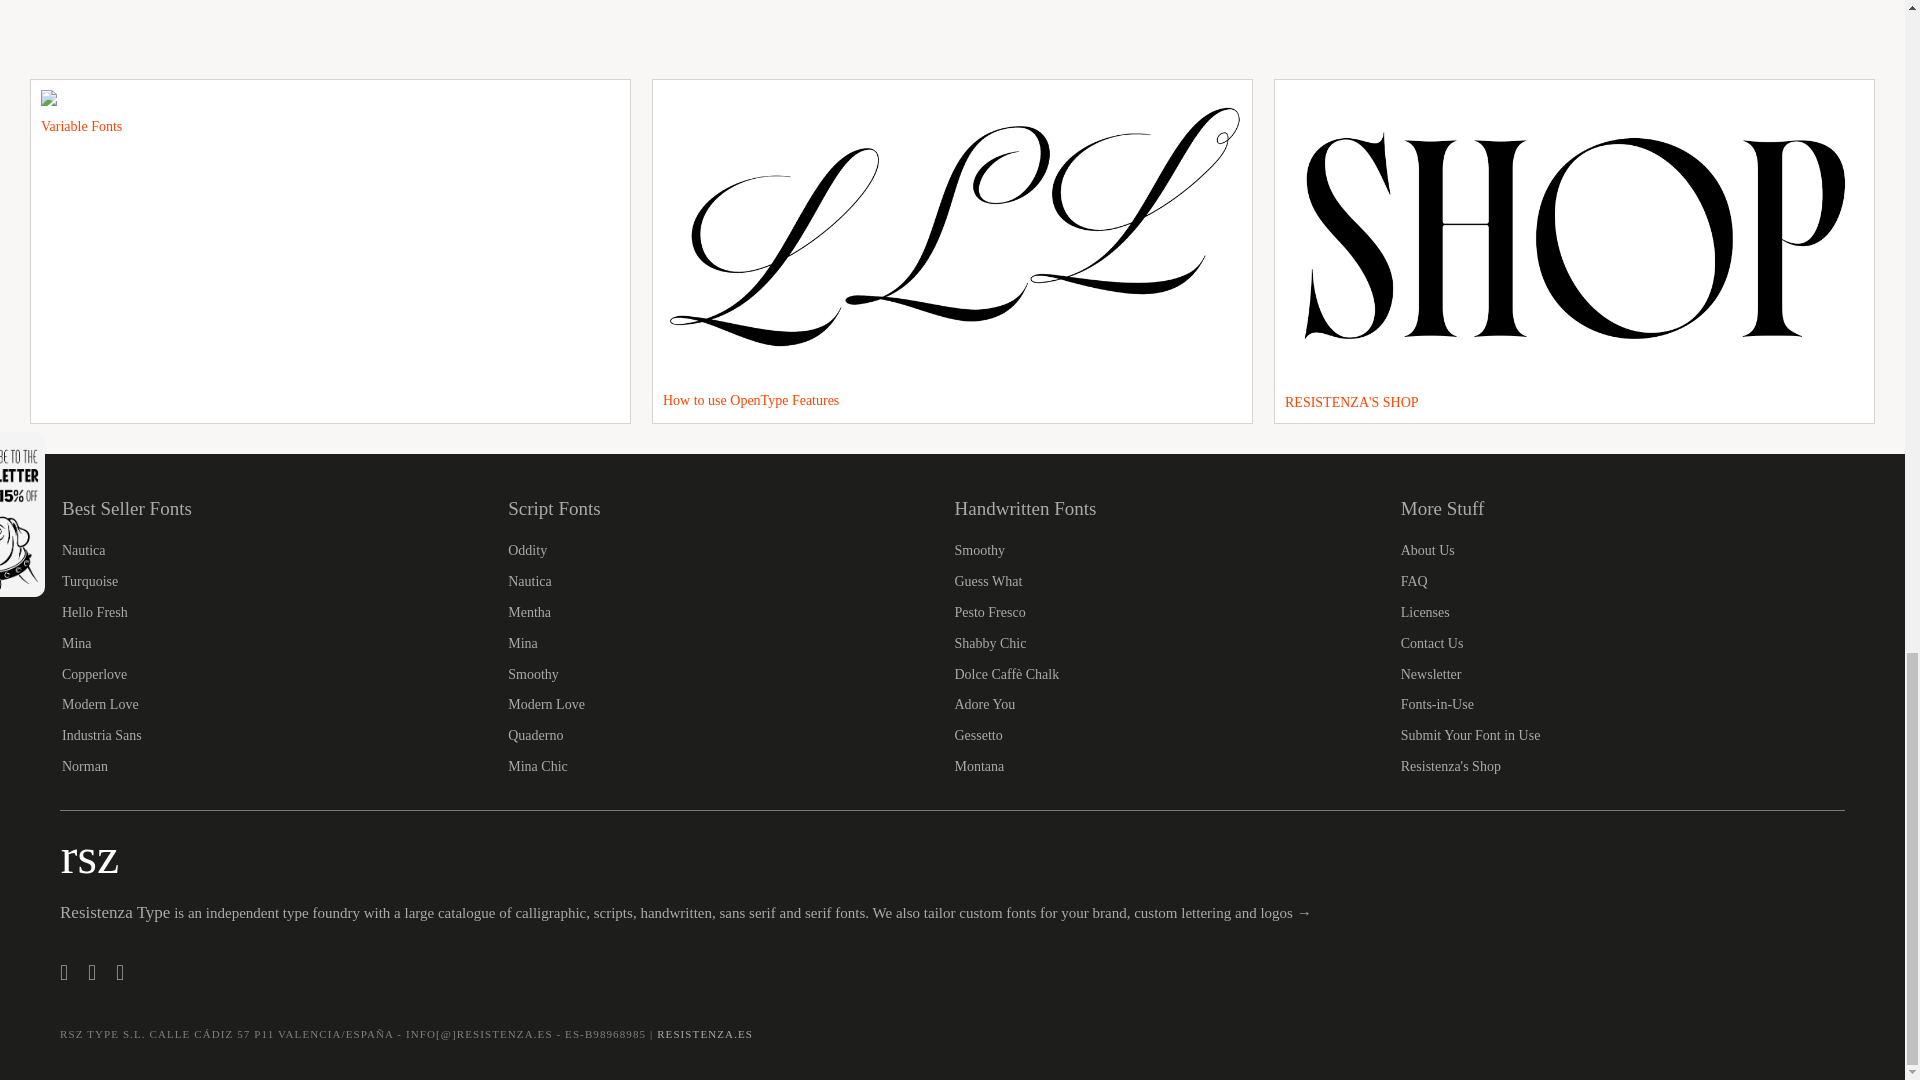 The height and width of the screenshot is (1080, 1920). Describe the element at coordinates (83, 550) in the screenshot. I see `Nautica` at that location.